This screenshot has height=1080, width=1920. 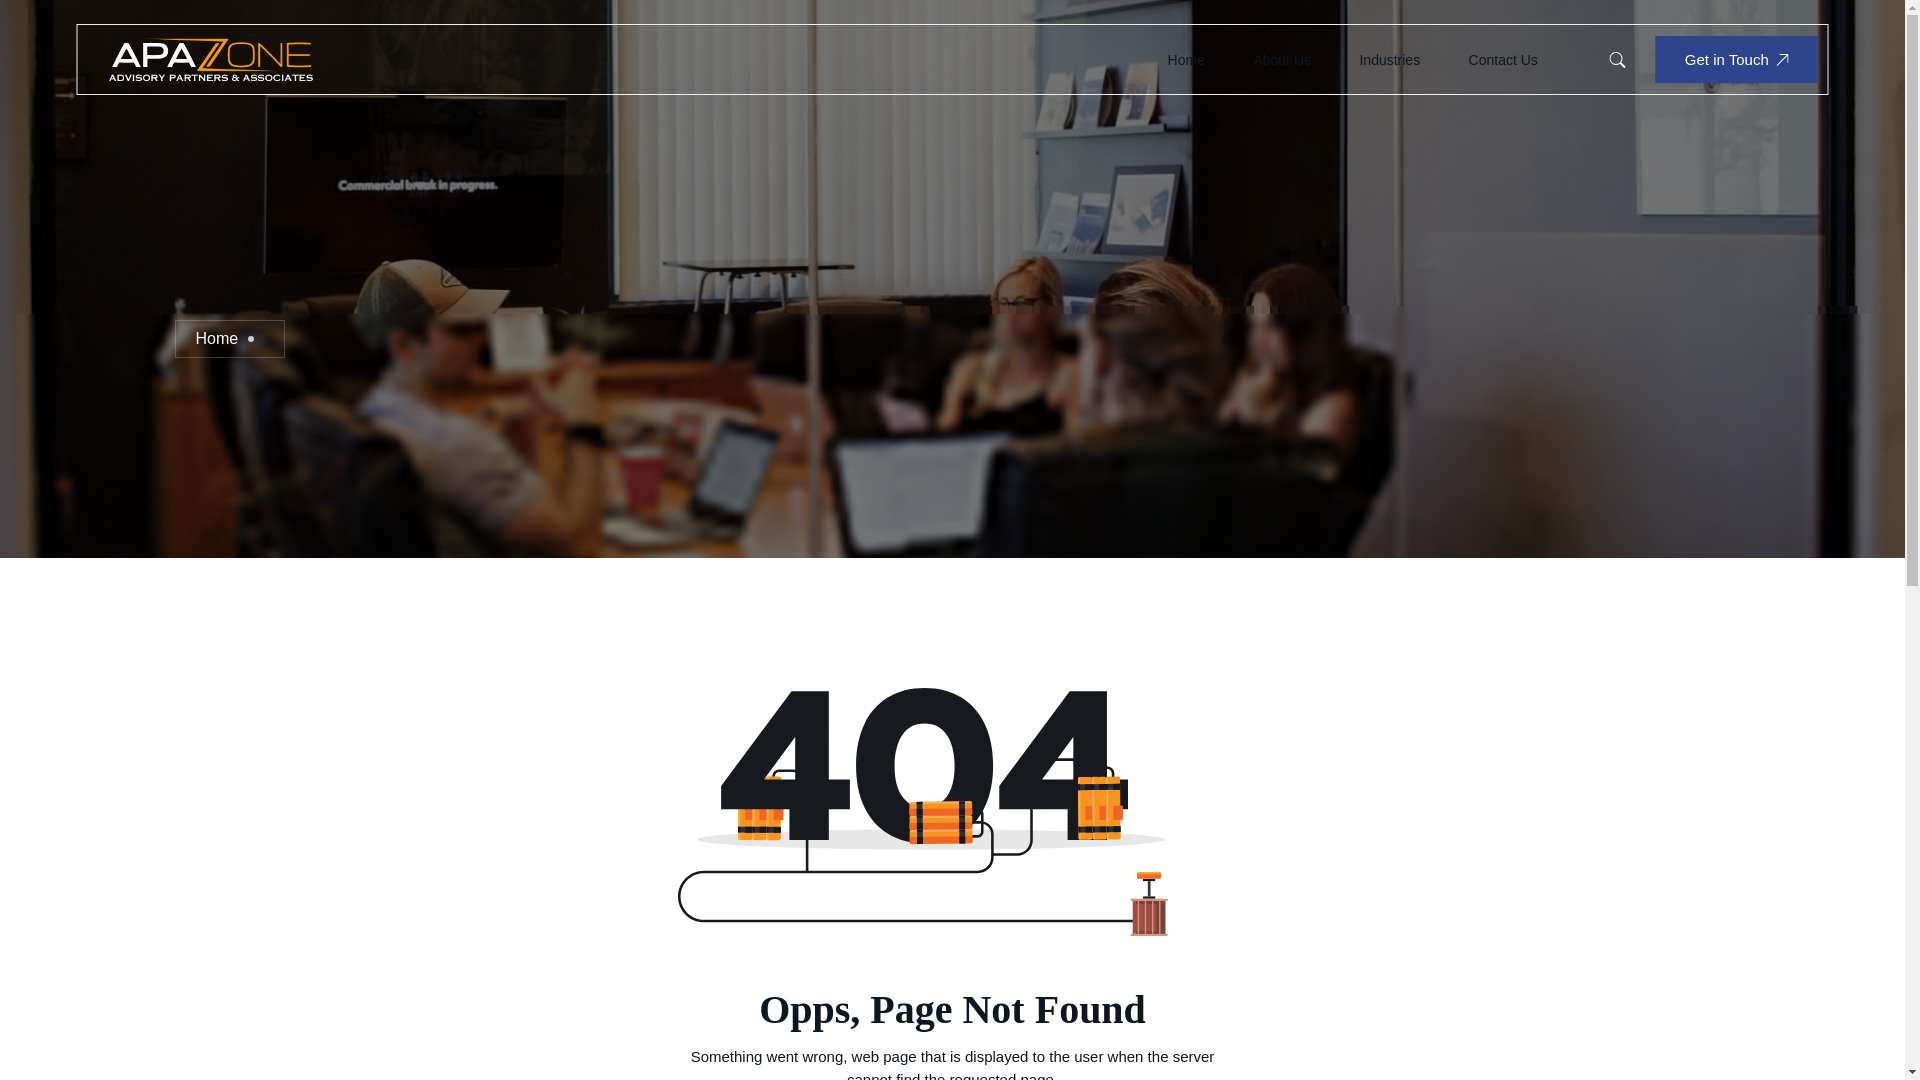 What do you see at coordinates (216, 338) in the screenshot?
I see `Home` at bounding box center [216, 338].